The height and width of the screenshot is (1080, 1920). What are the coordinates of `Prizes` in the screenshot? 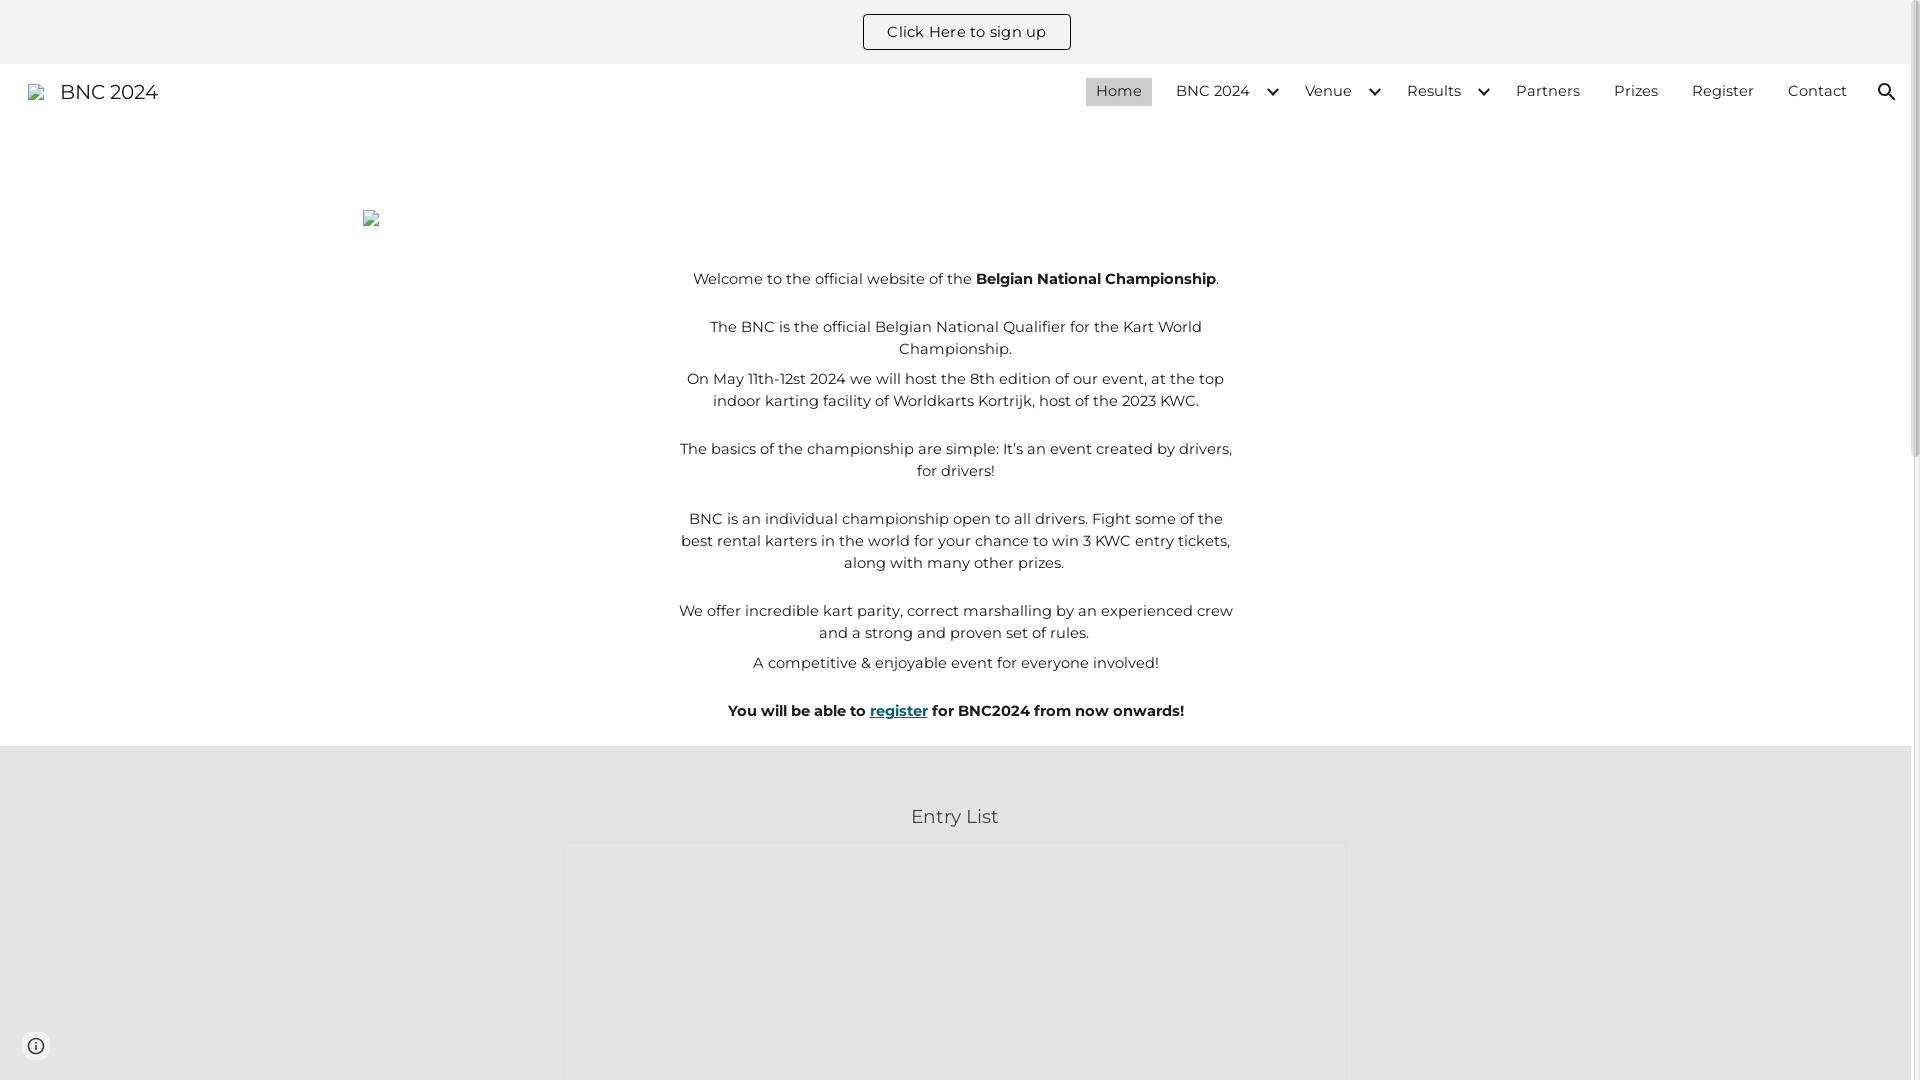 It's located at (1636, 92).